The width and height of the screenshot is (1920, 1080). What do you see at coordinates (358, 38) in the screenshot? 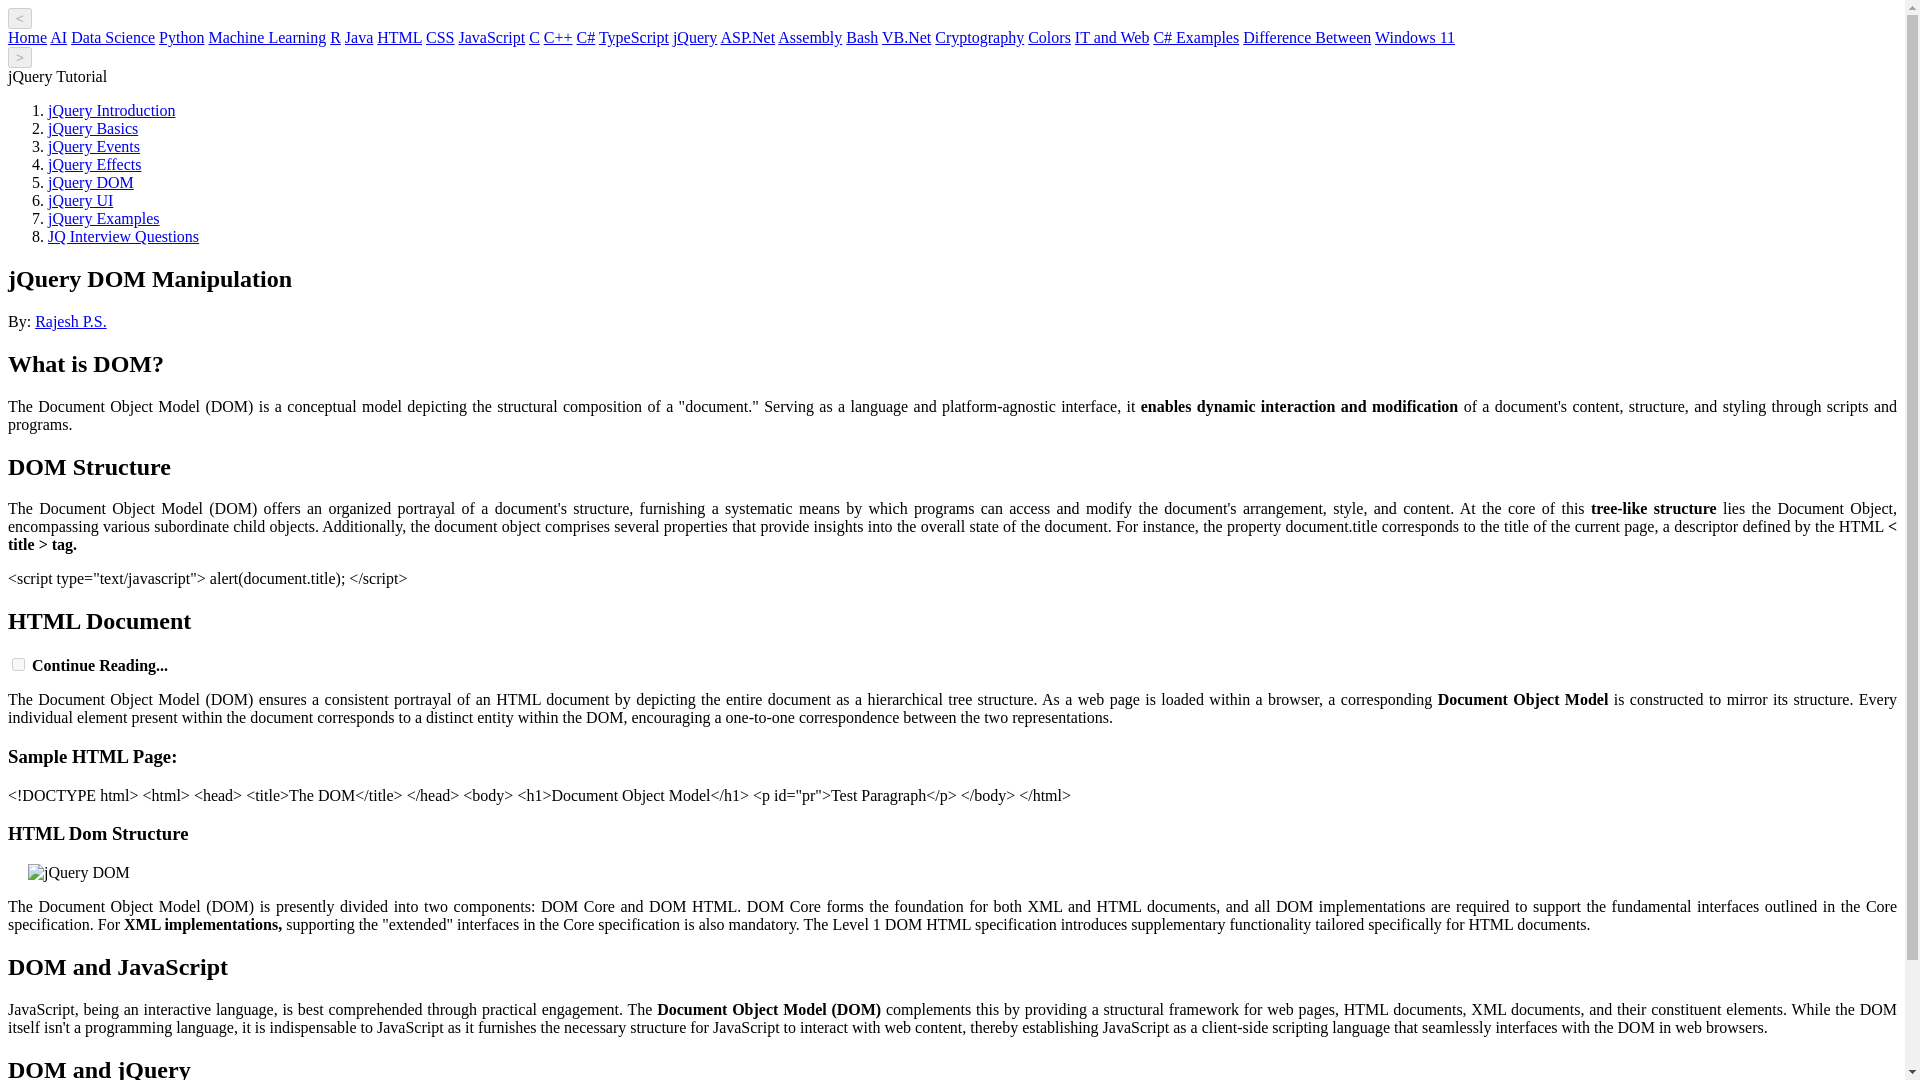
I see `Java` at bounding box center [358, 38].